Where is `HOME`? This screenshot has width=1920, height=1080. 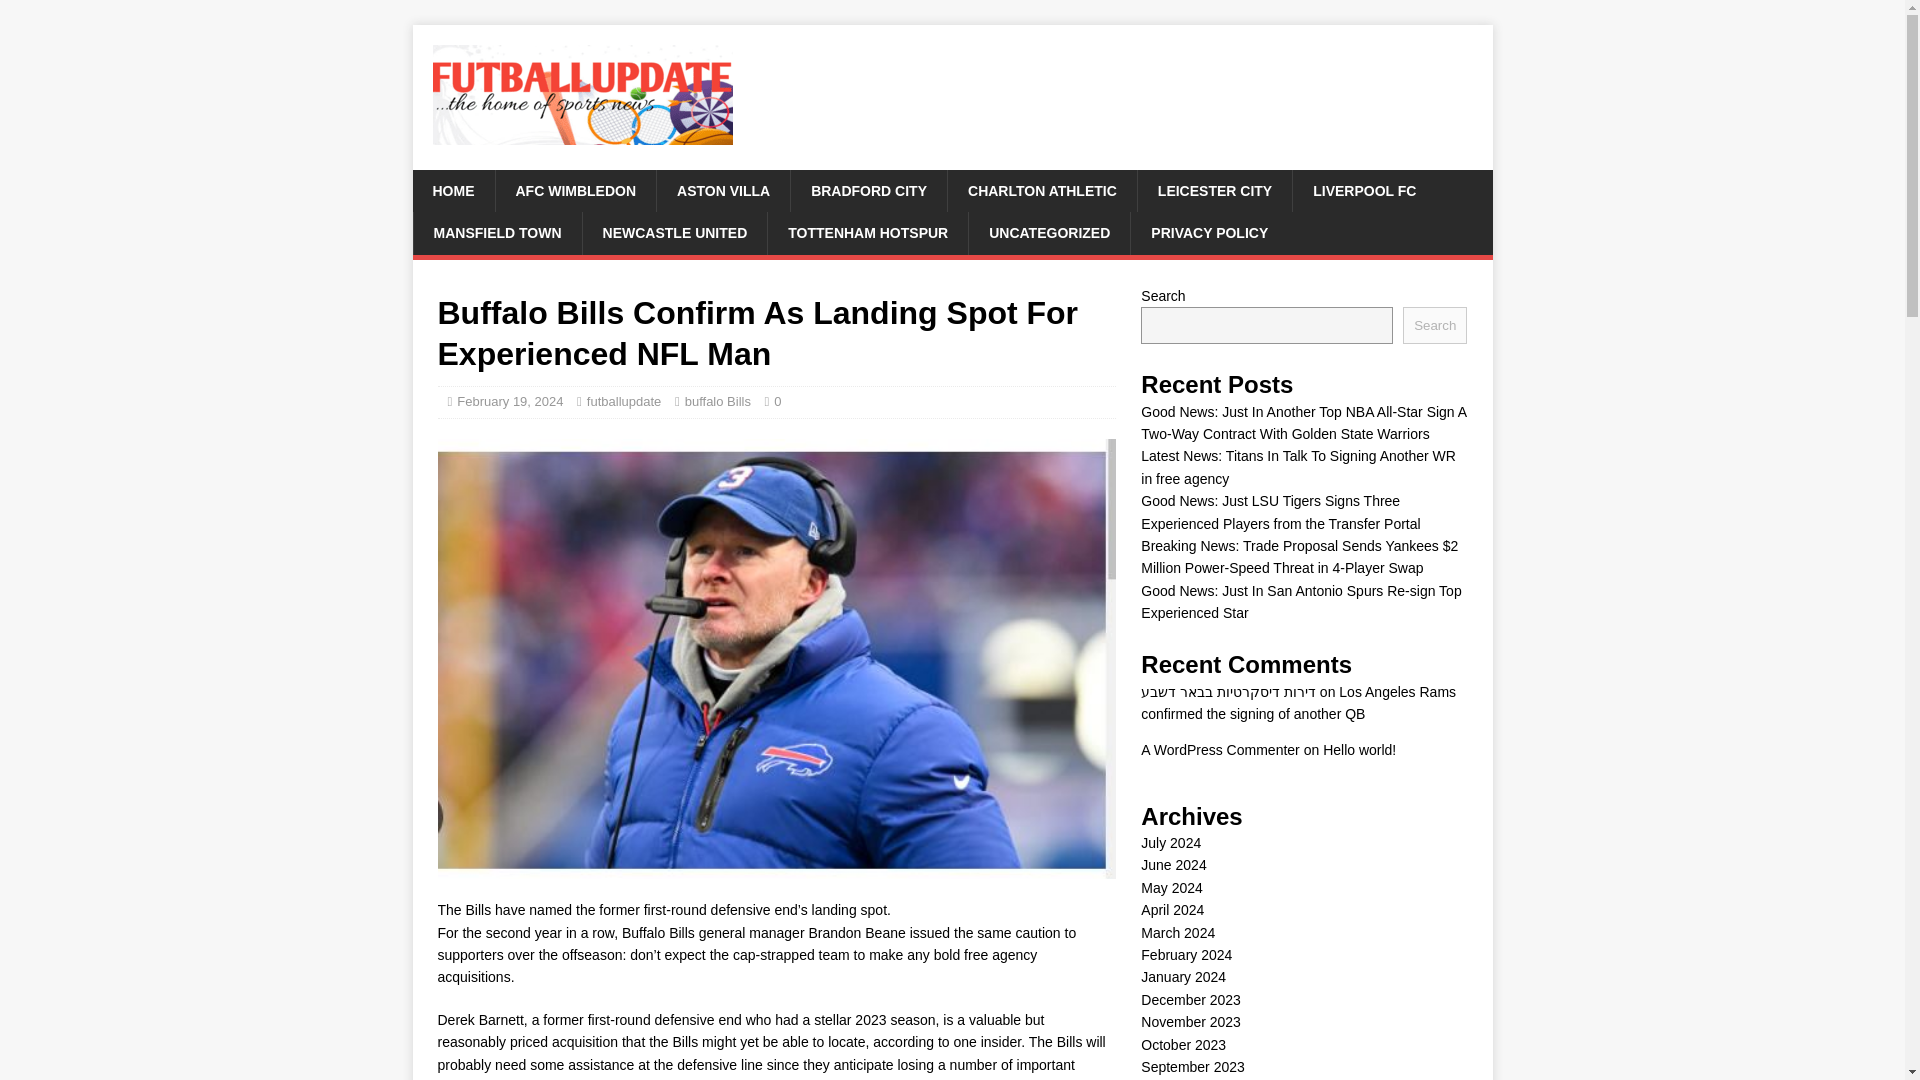 HOME is located at coordinates (452, 190).